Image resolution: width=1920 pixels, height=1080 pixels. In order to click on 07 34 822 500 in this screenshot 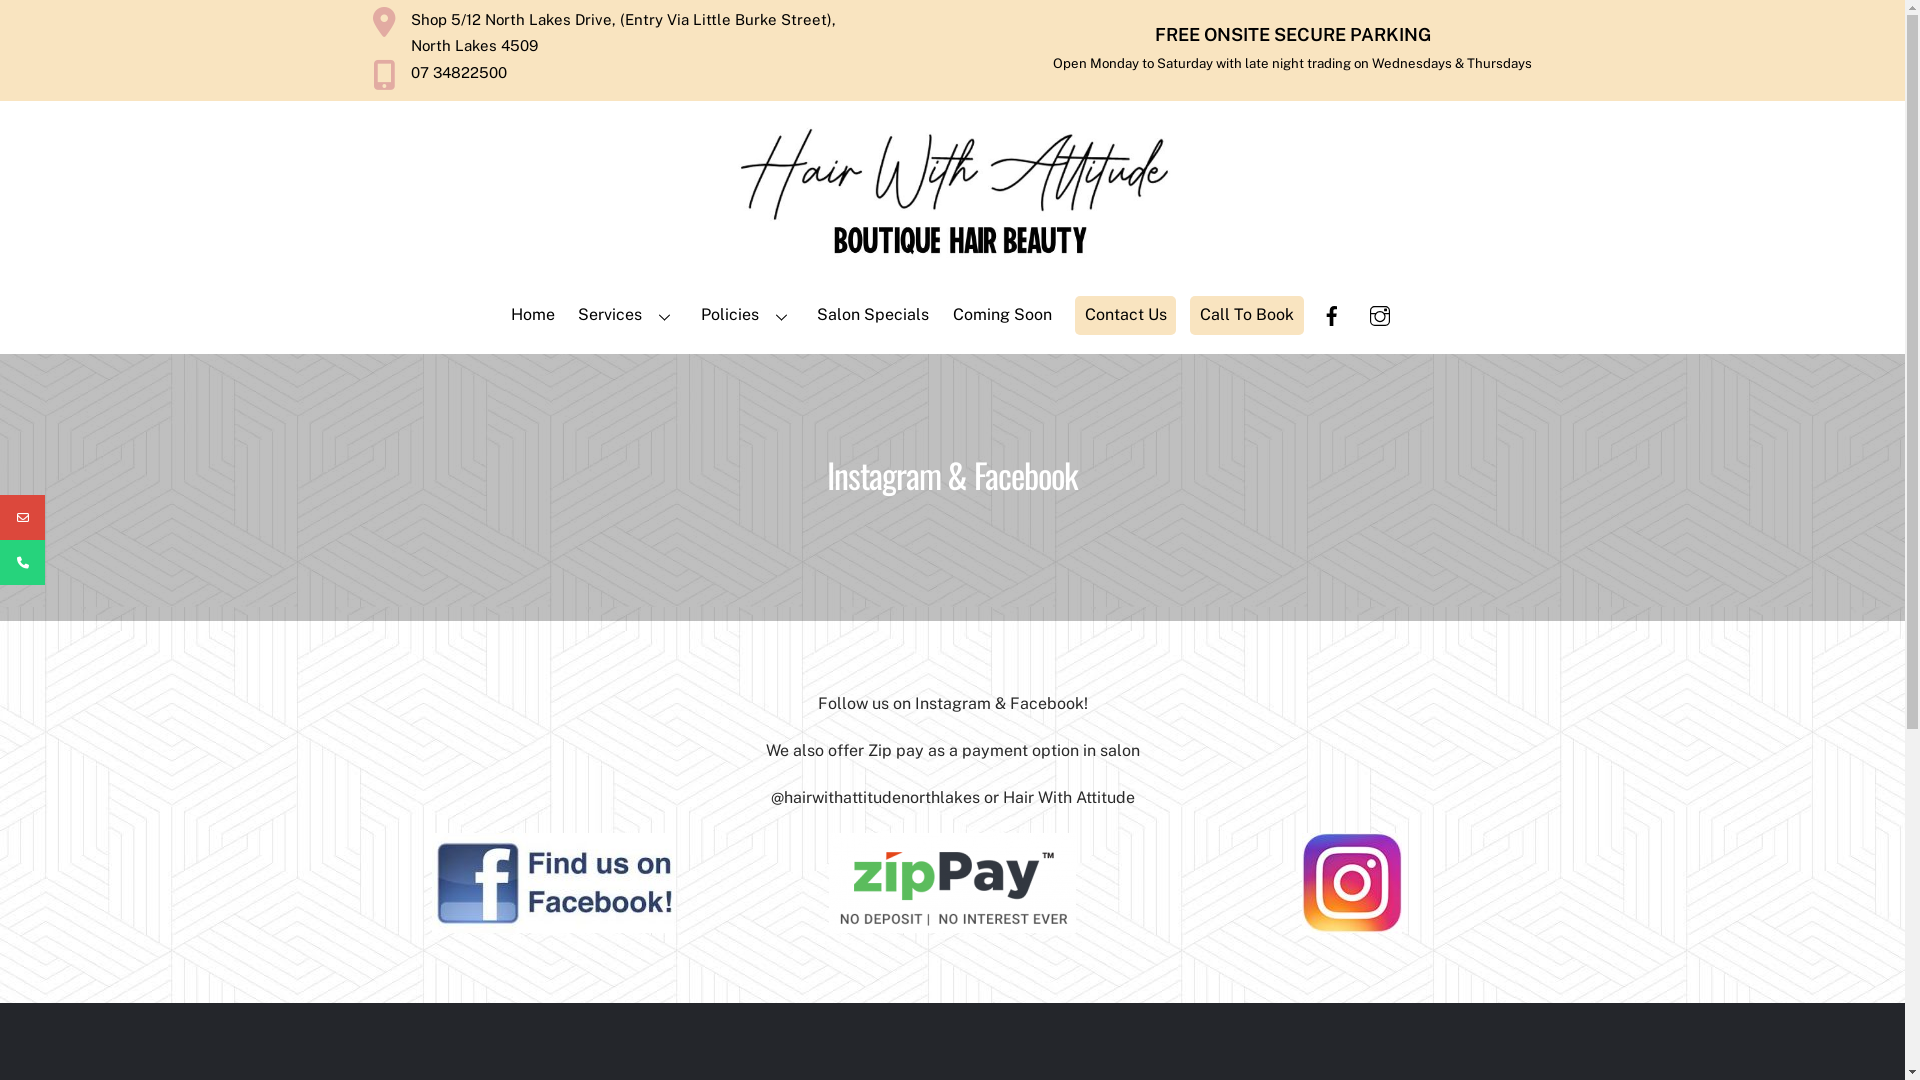, I will do `click(114, 562)`.